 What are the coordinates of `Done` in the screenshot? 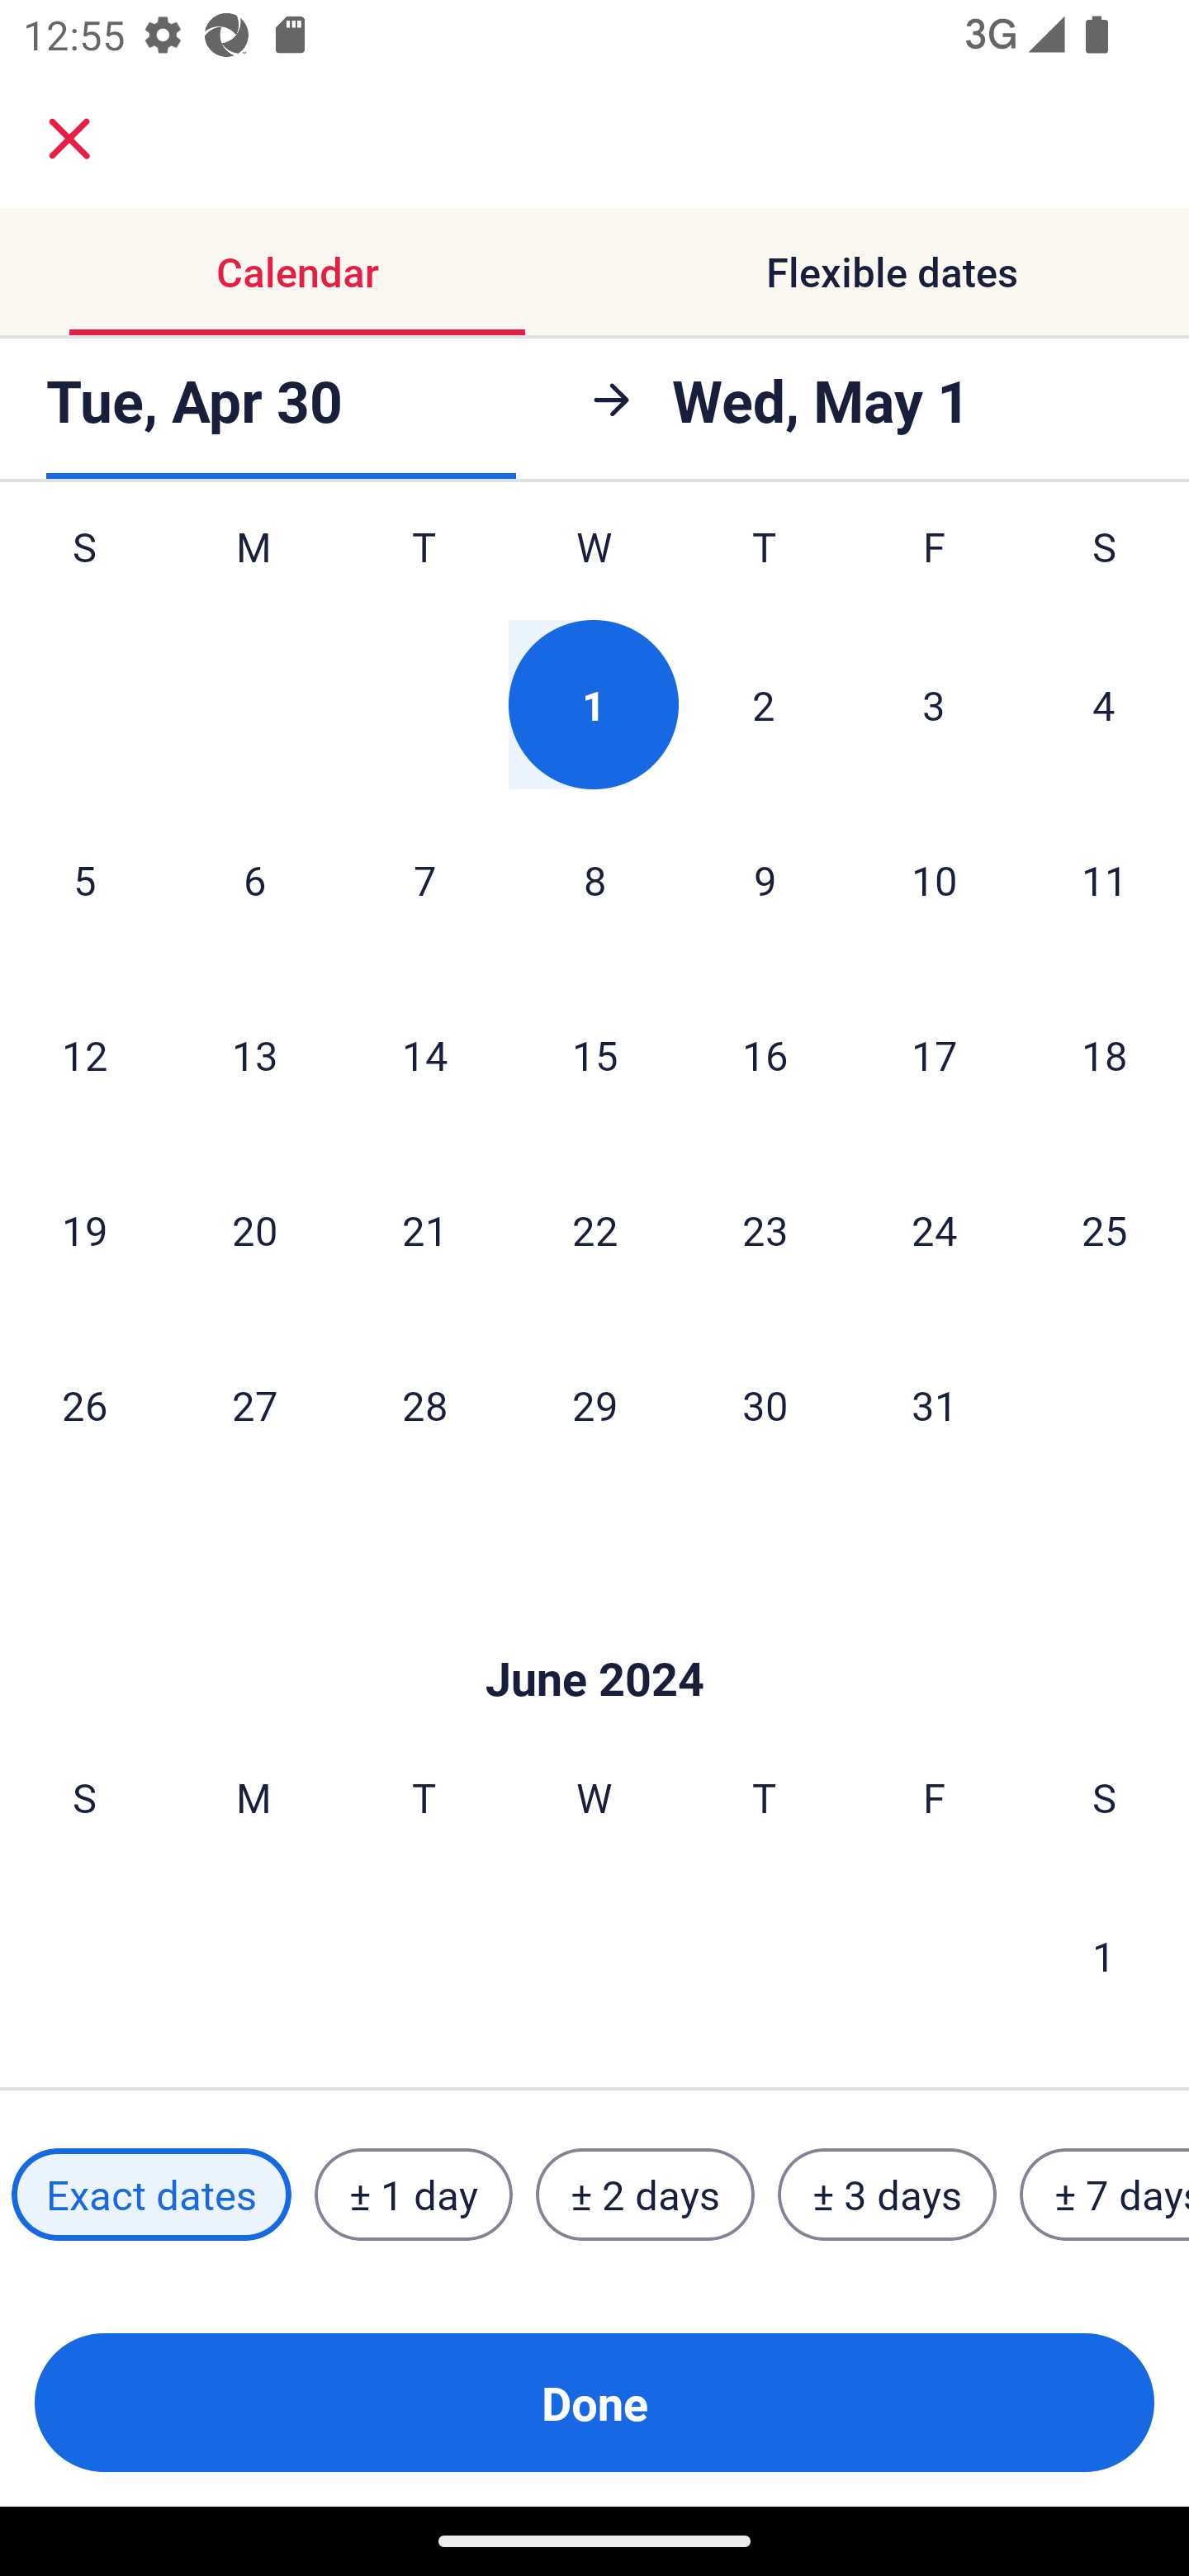 It's located at (594, 2403).